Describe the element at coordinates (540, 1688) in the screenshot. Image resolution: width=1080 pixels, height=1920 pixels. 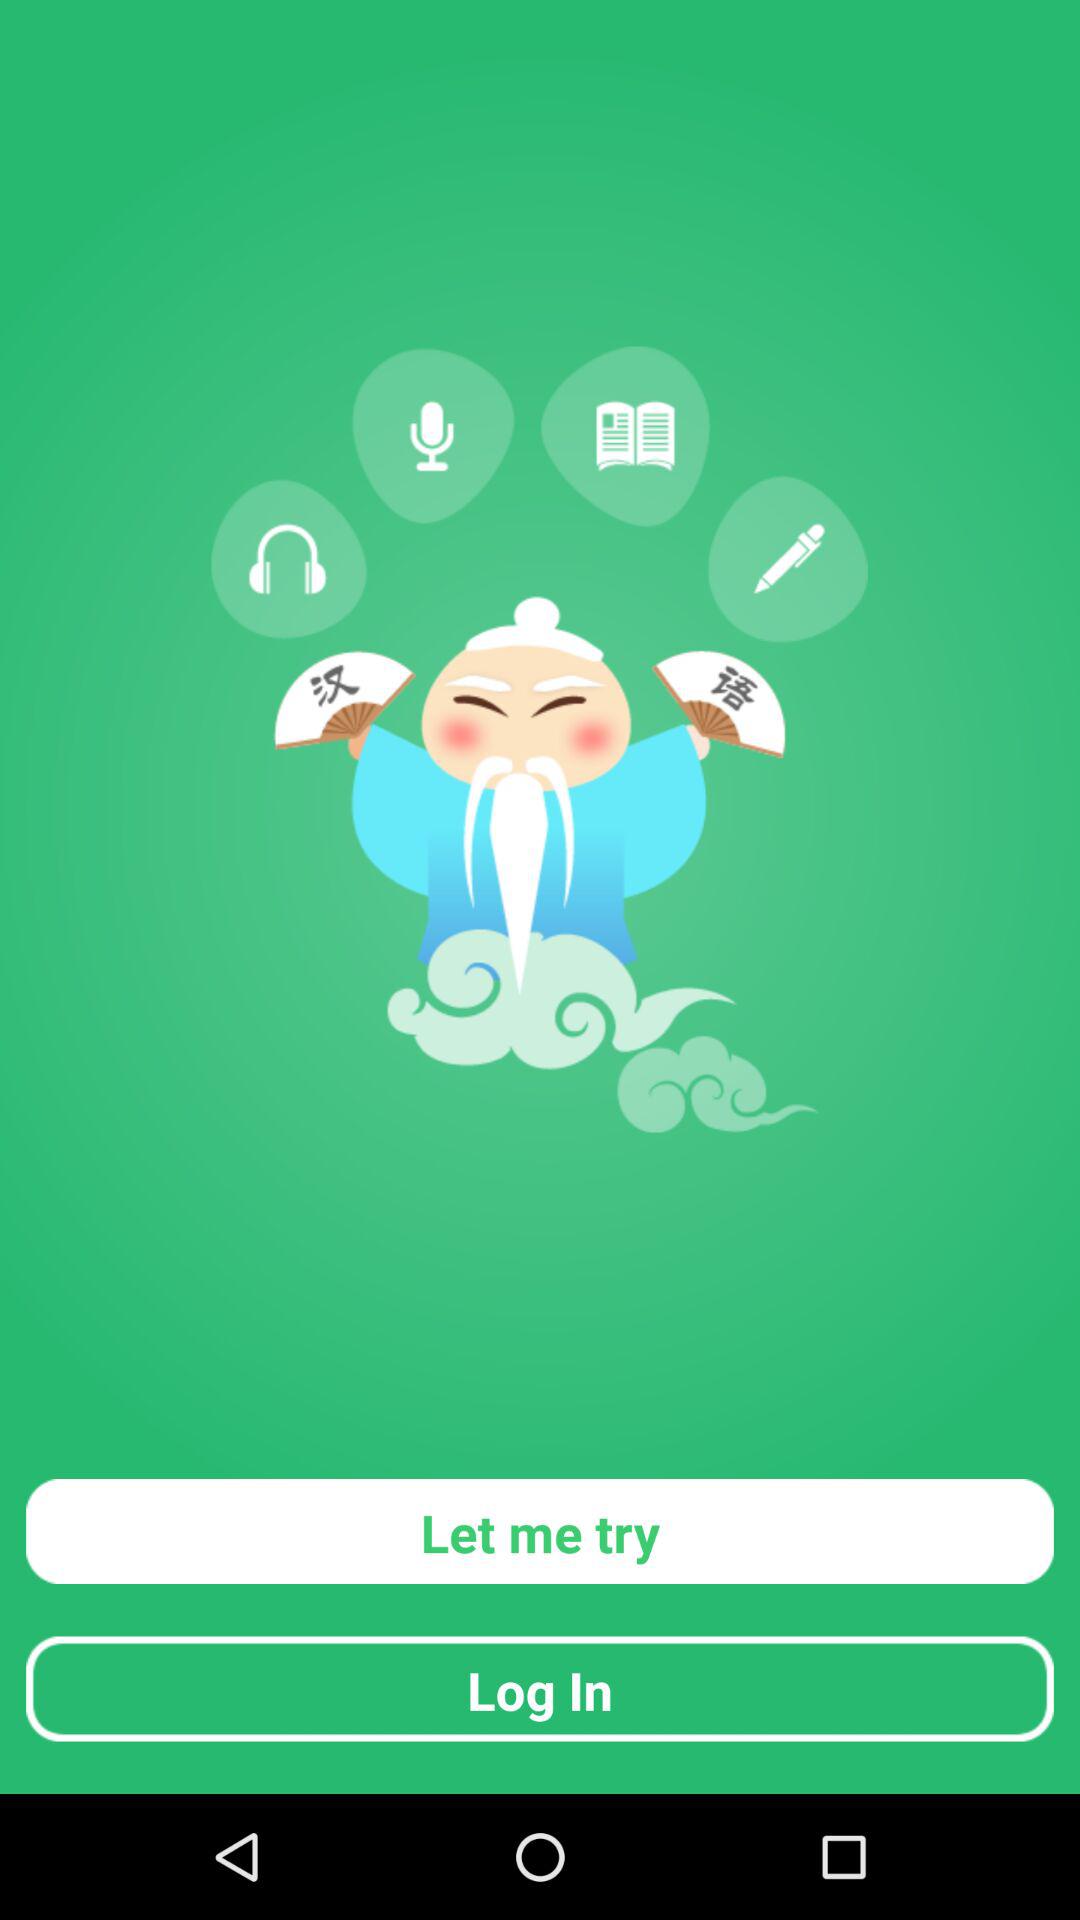
I see `scroll to the log in button` at that location.